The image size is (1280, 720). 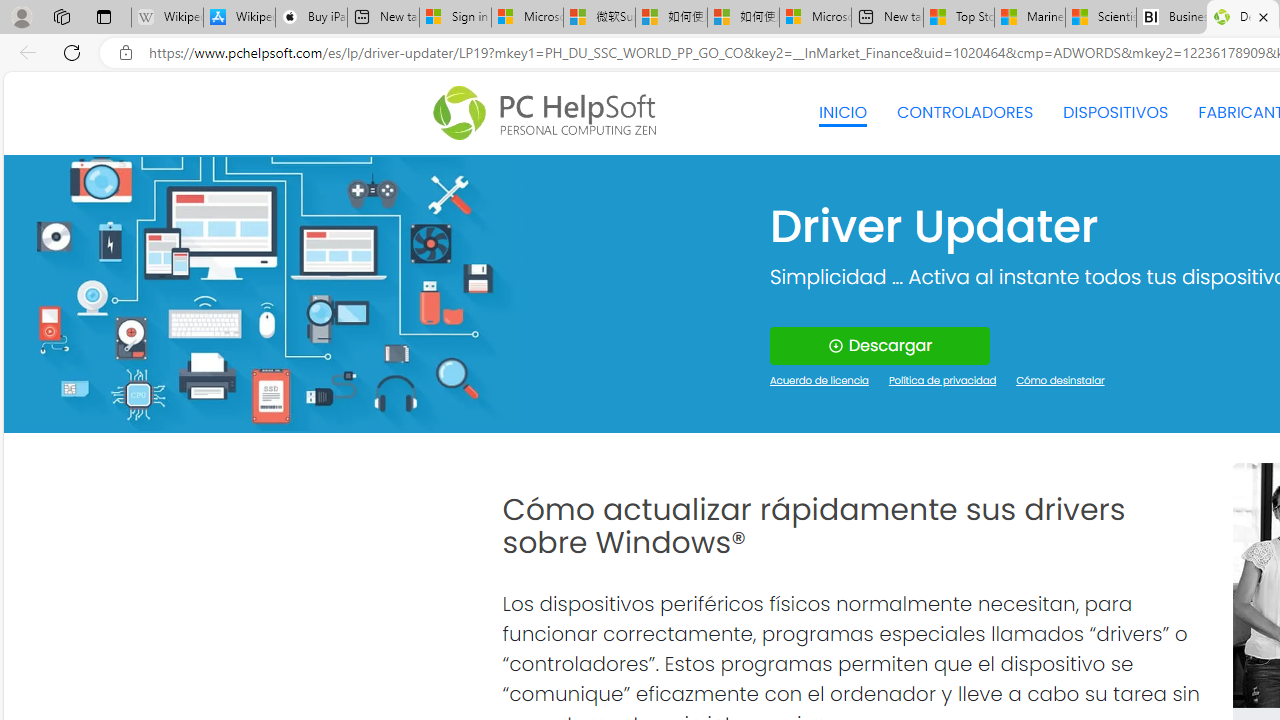 What do you see at coordinates (1115, 112) in the screenshot?
I see `DISPOSITIVOS` at bounding box center [1115, 112].